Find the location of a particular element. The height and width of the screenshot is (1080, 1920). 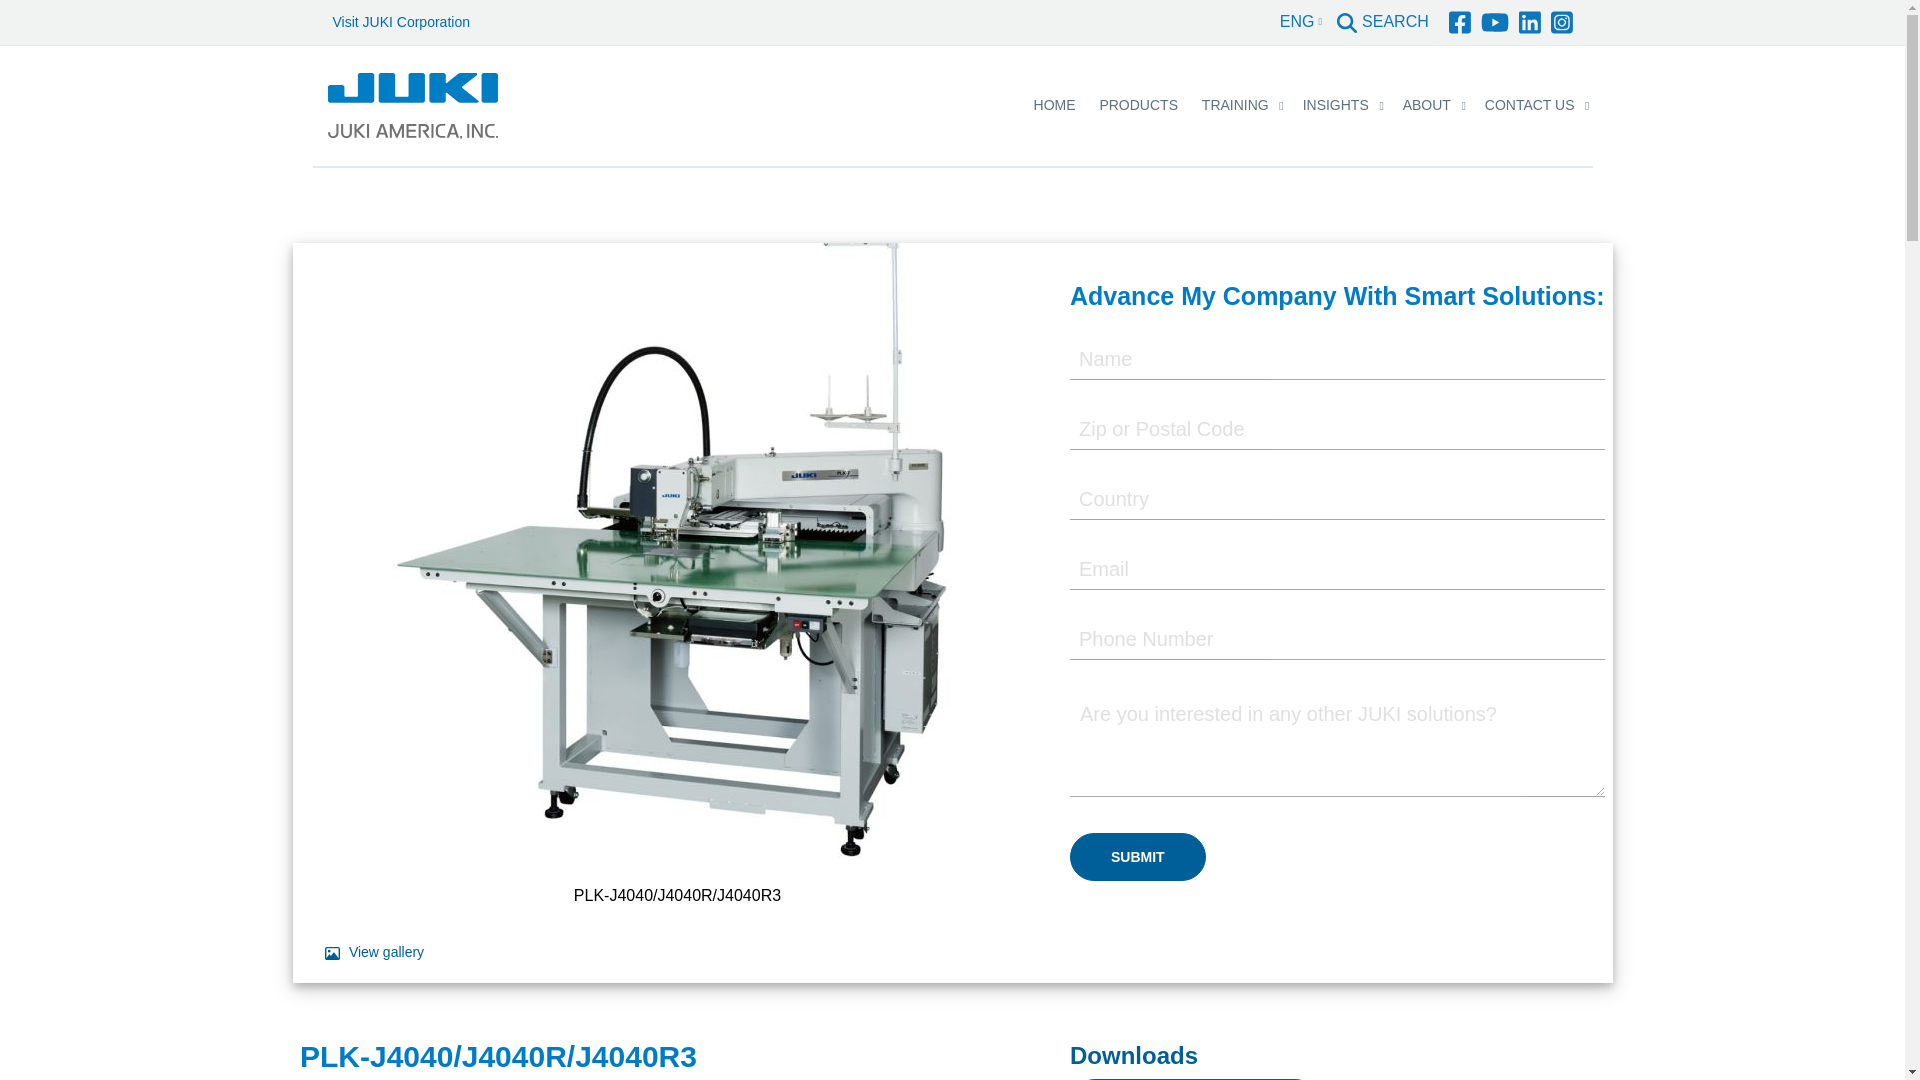

Email is located at coordinates (1337, 569).